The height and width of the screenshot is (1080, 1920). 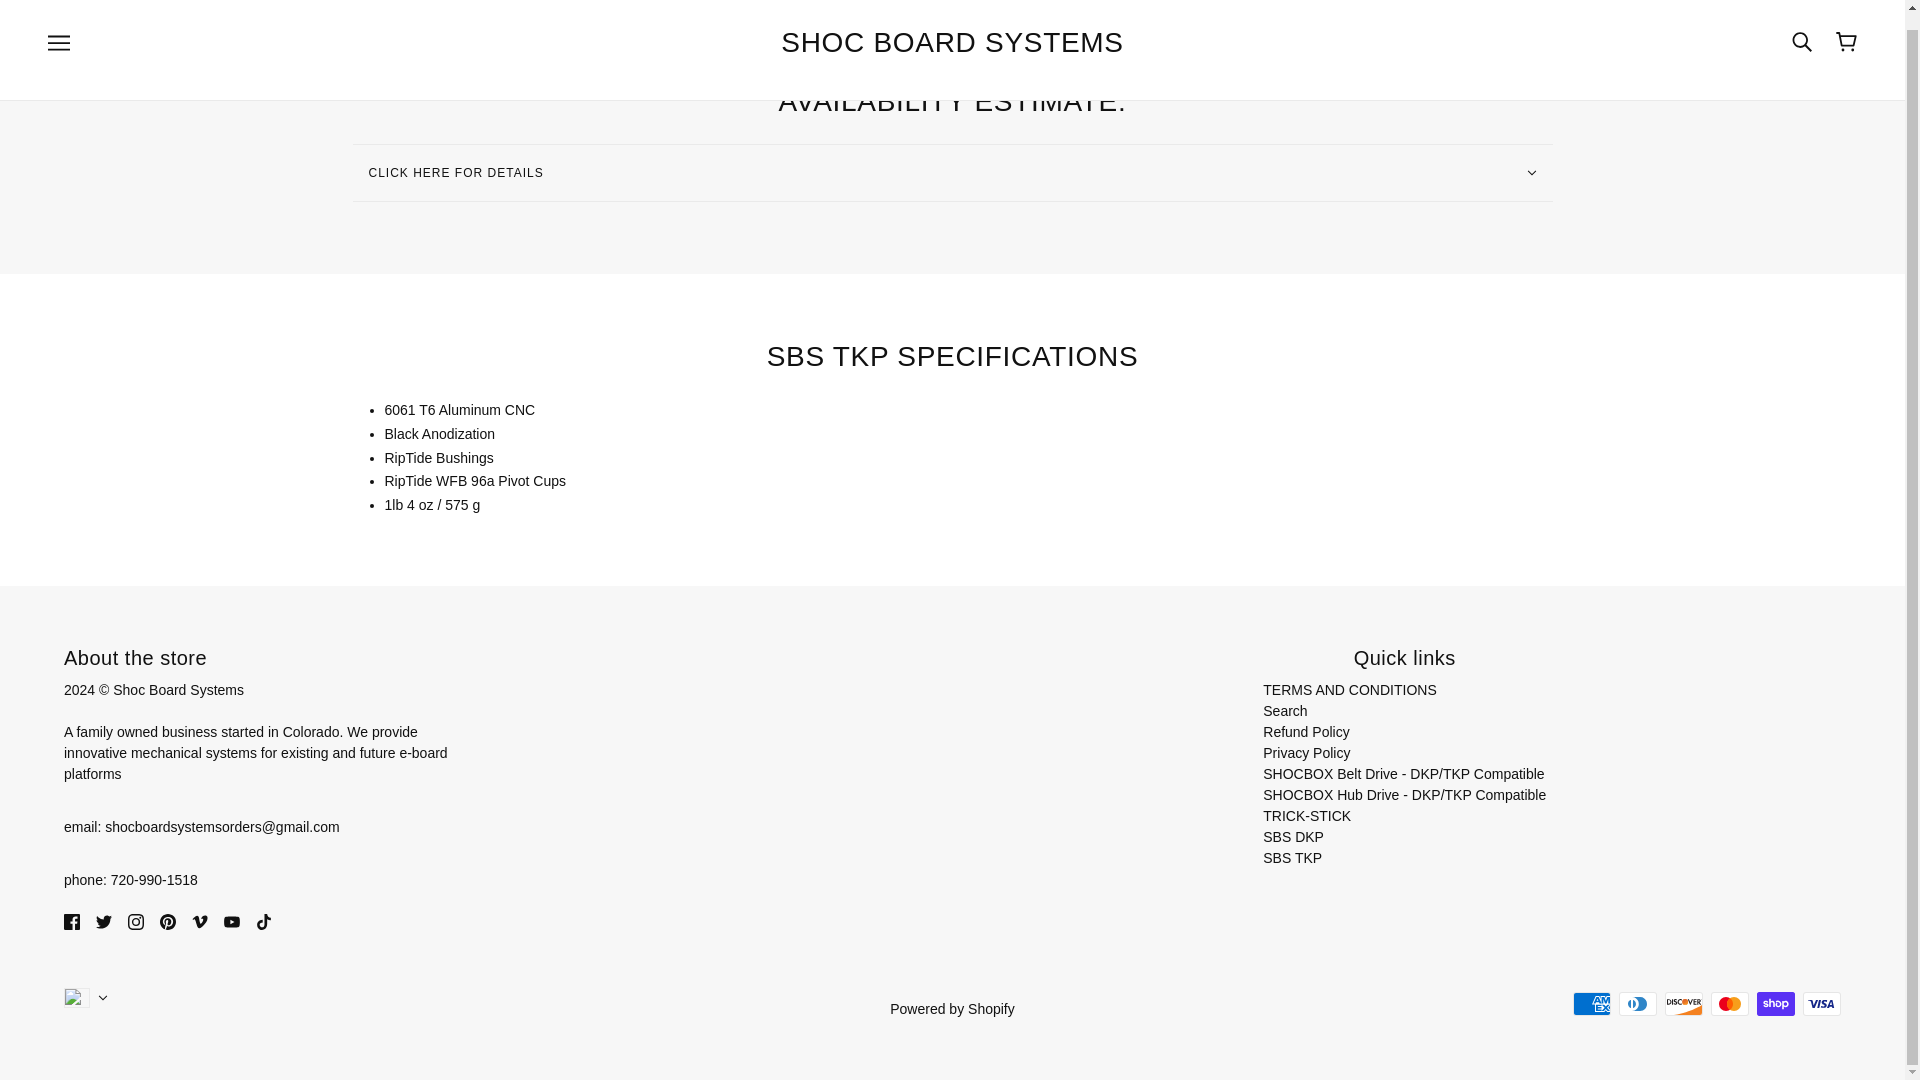 What do you see at coordinates (1307, 816) in the screenshot?
I see `TRICK-STICK` at bounding box center [1307, 816].